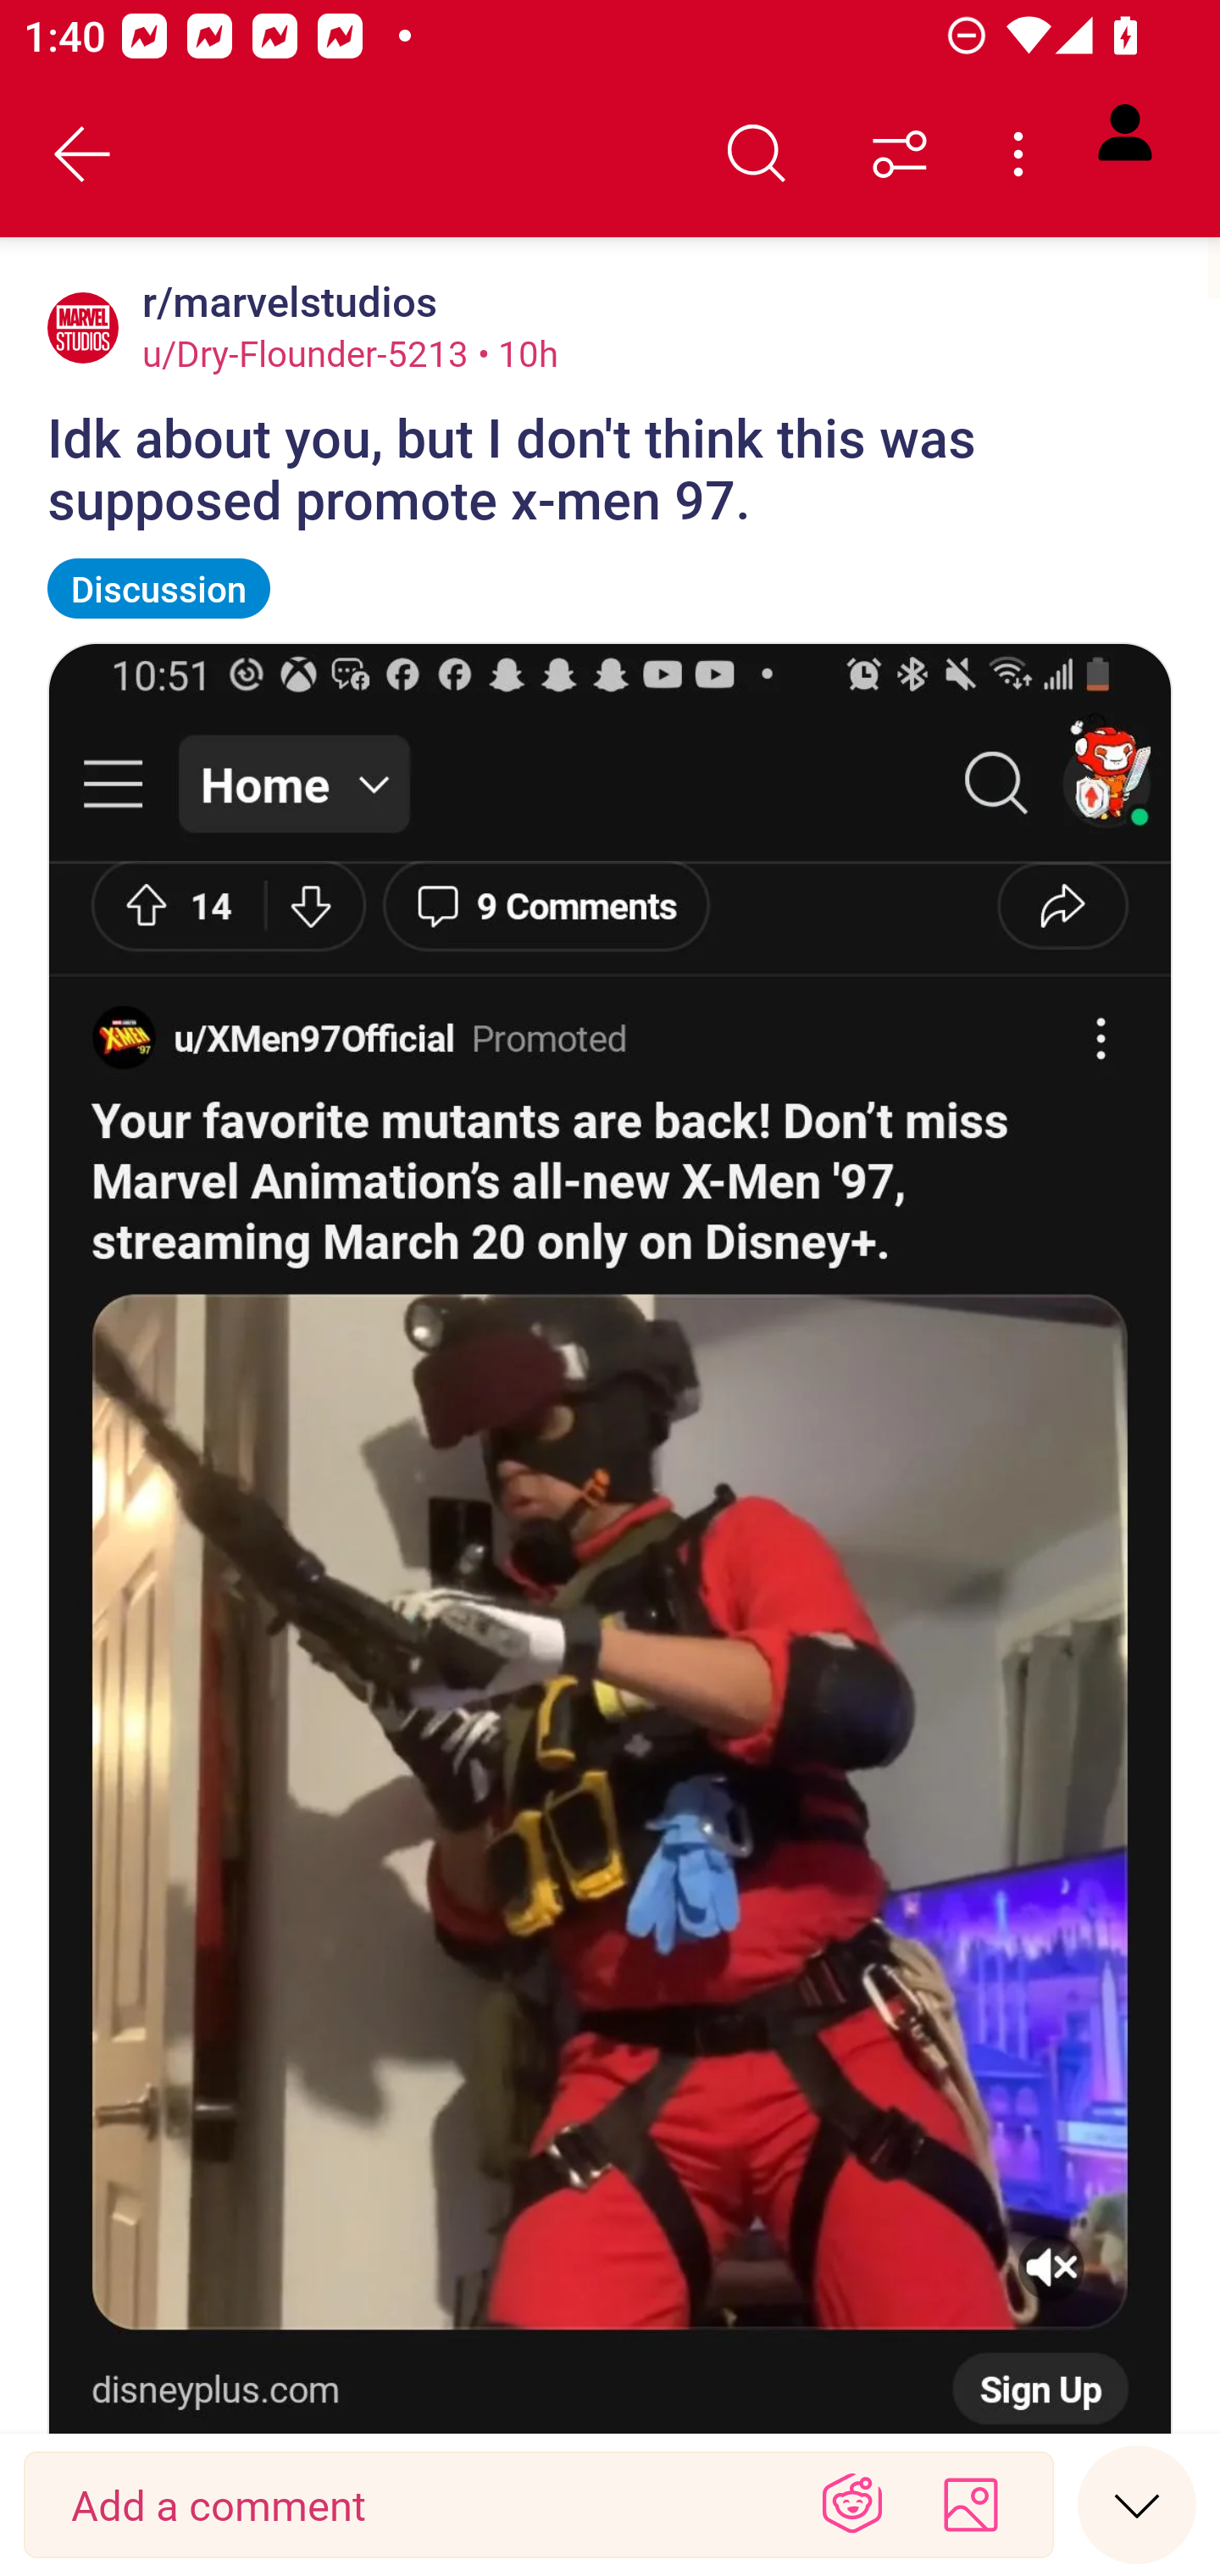  I want to click on Add a comment, so click(419, 2505).